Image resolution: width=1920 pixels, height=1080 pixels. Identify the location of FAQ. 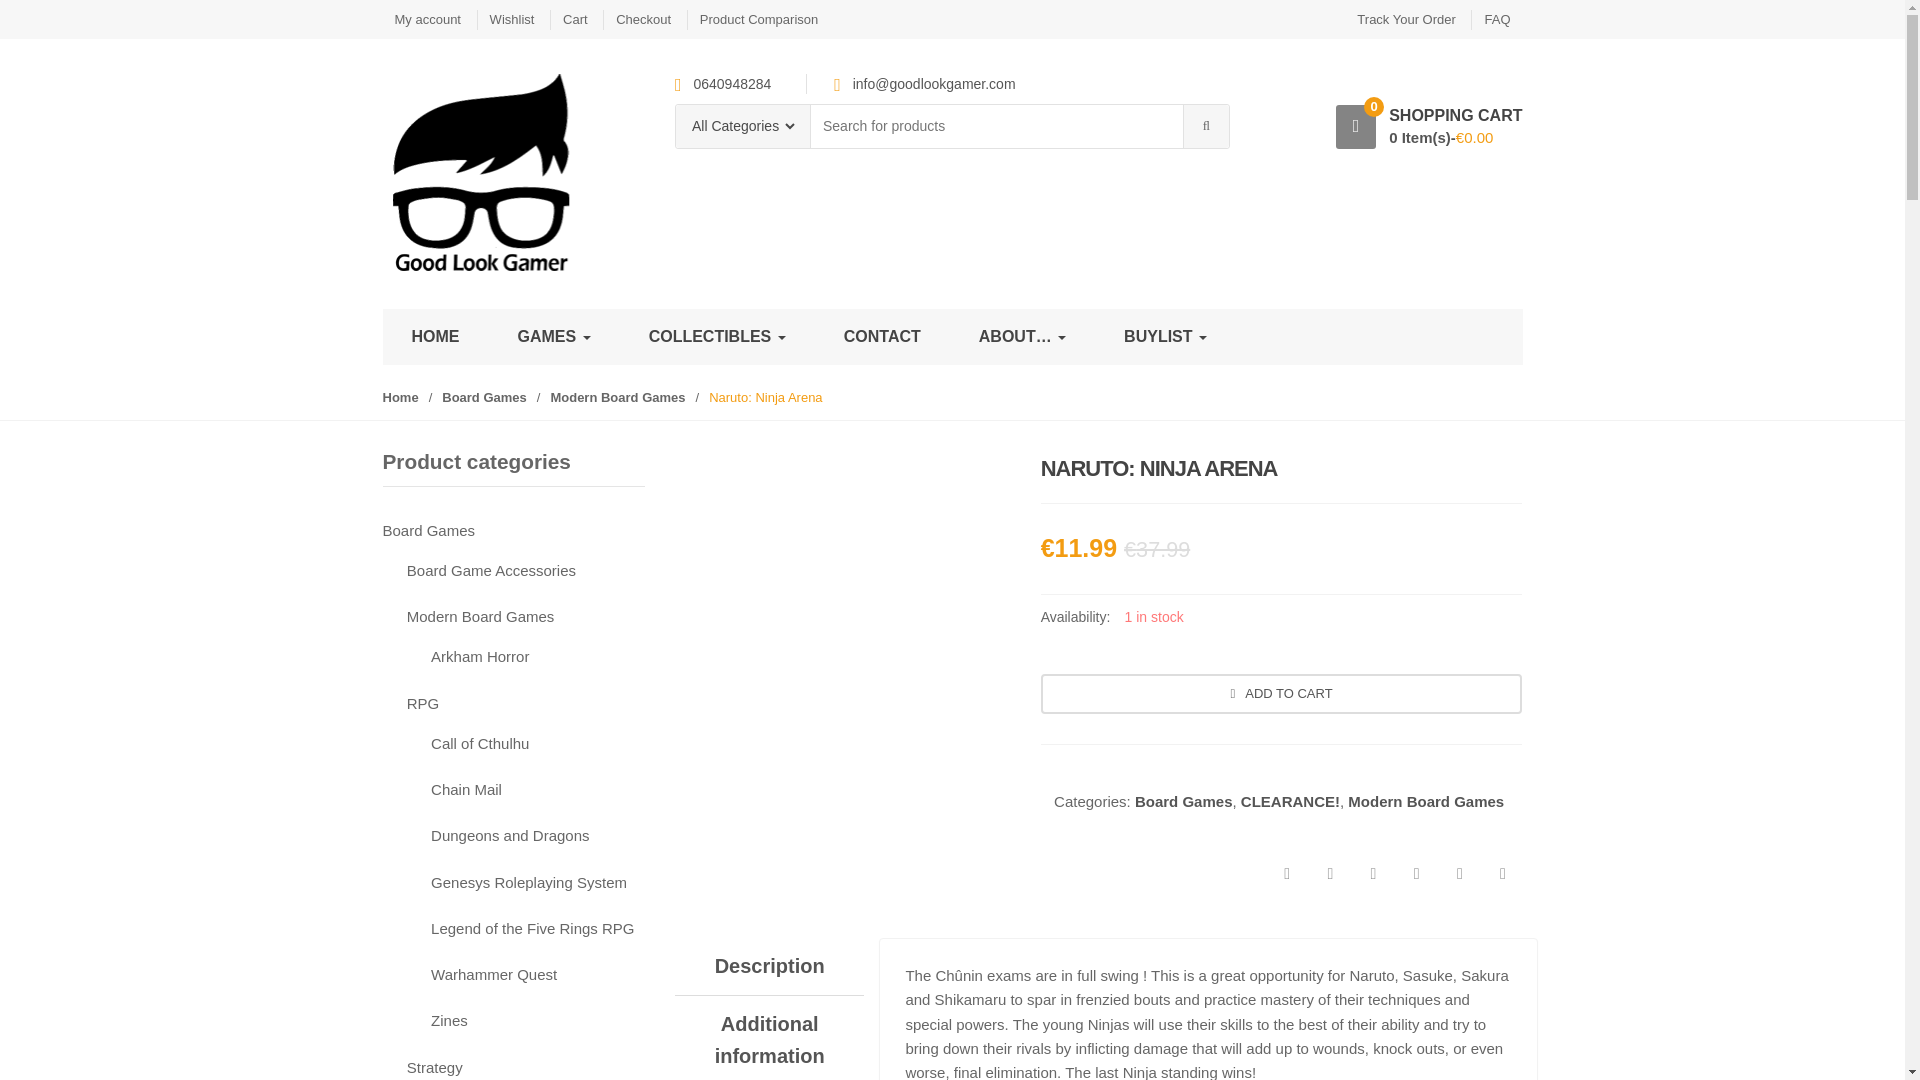
(1496, 19).